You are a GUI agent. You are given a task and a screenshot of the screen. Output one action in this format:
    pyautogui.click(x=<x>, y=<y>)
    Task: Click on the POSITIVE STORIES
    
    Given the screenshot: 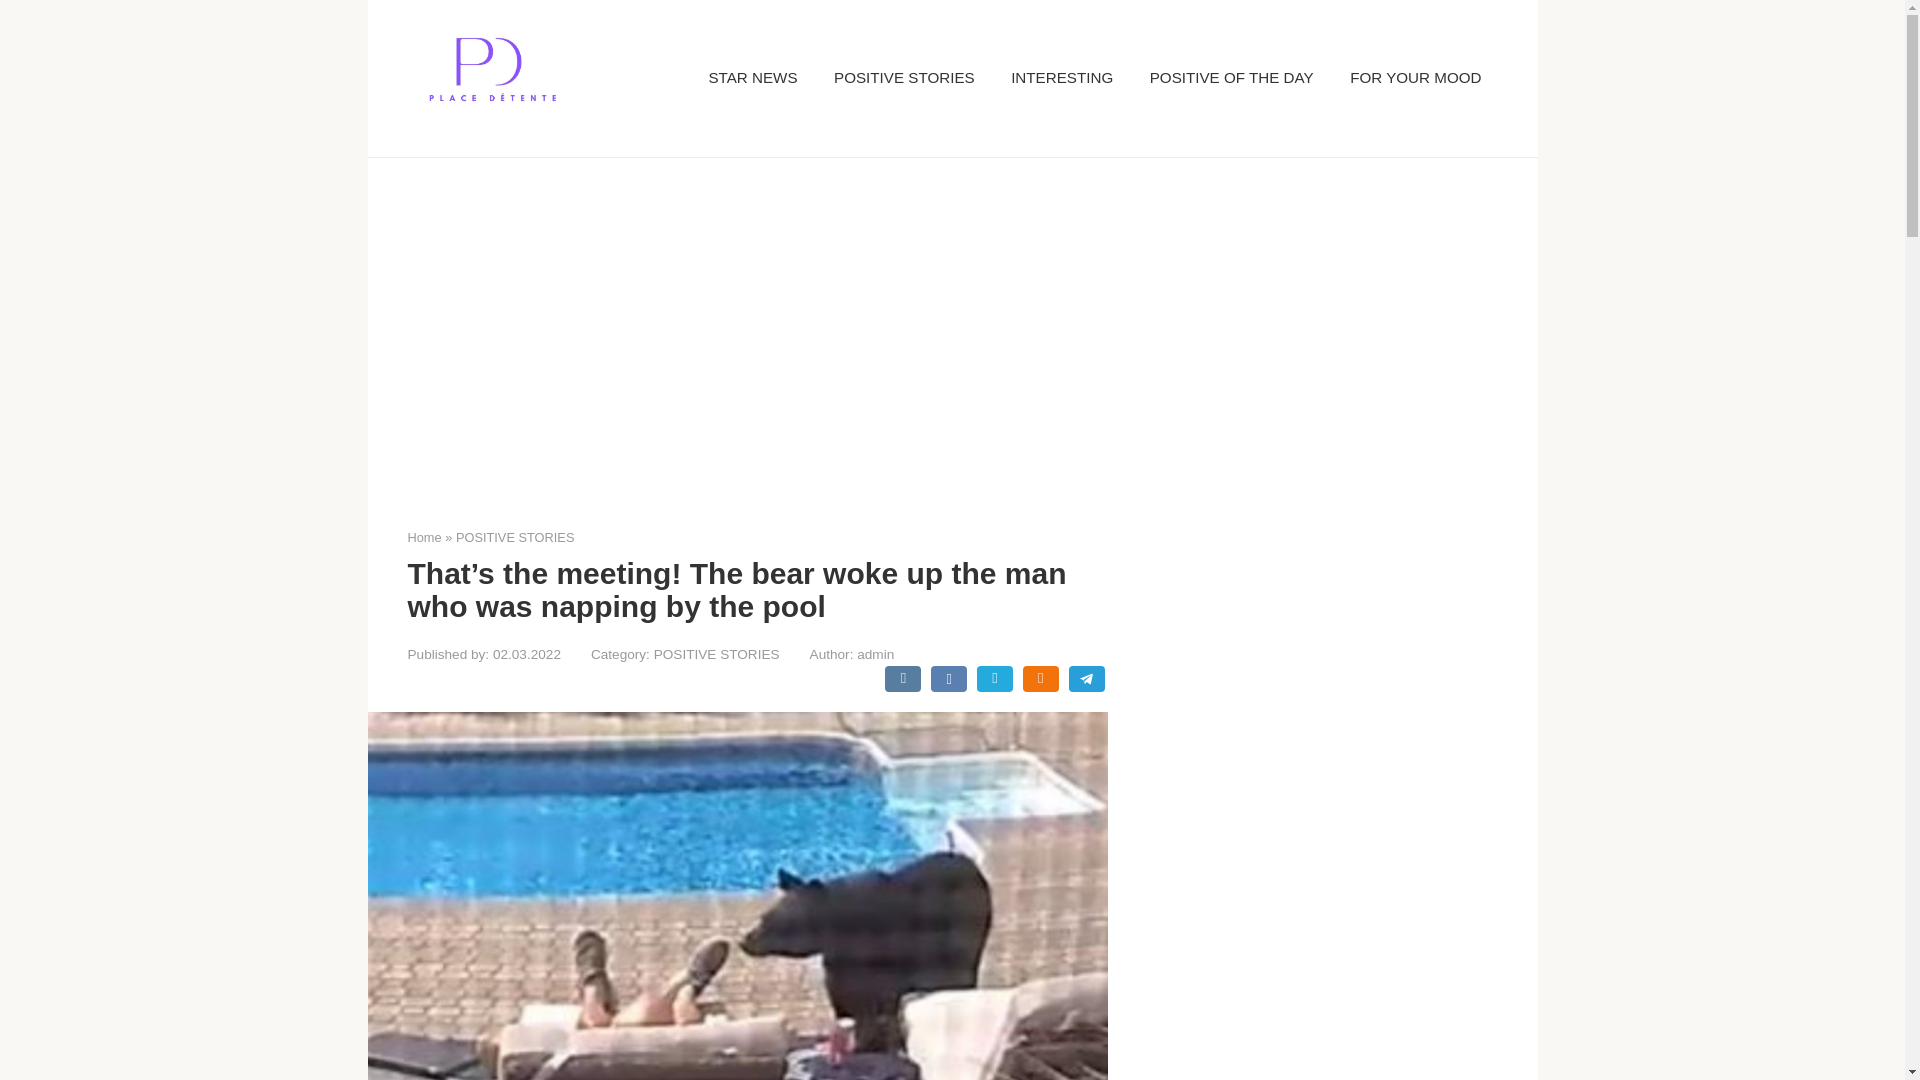 What is the action you would take?
    pyautogui.click(x=515, y=538)
    